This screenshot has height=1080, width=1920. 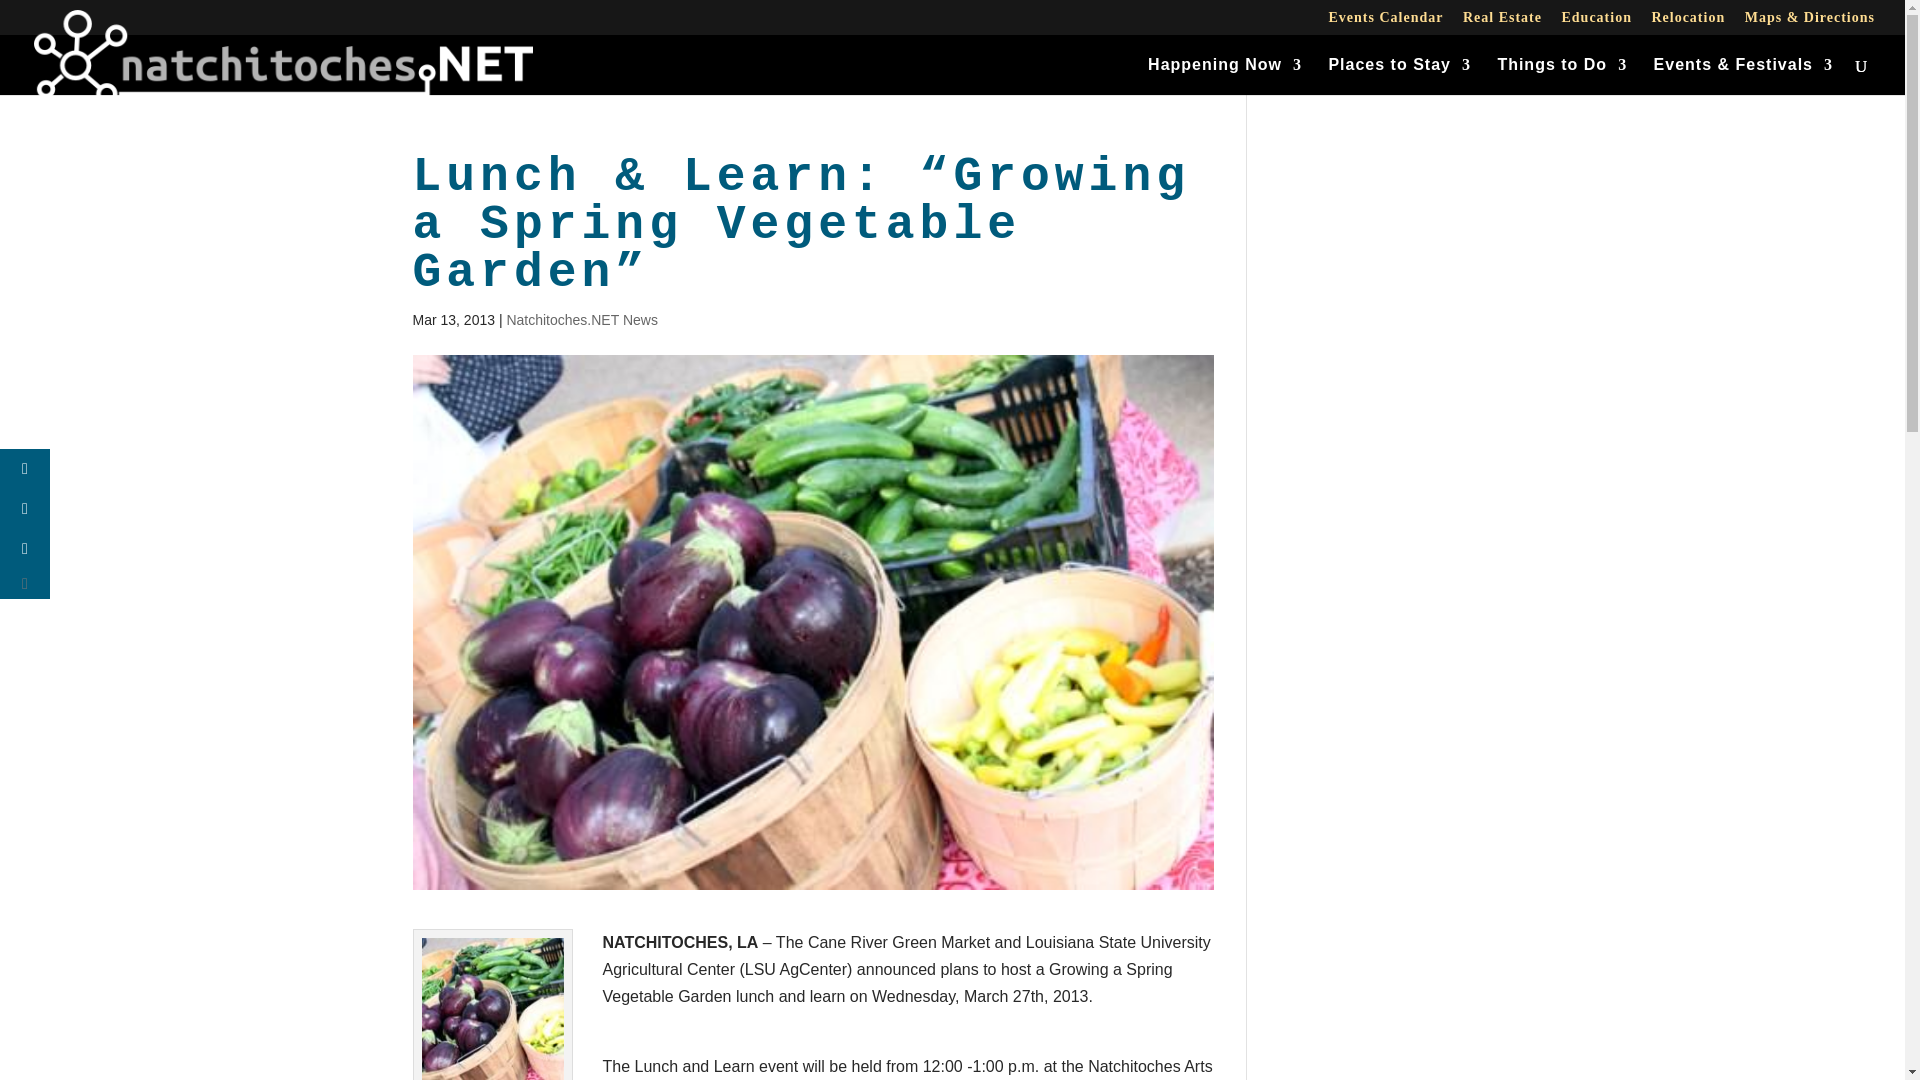 What do you see at coordinates (1224, 76) in the screenshot?
I see `Happening Now` at bounding box center [1224, 76].